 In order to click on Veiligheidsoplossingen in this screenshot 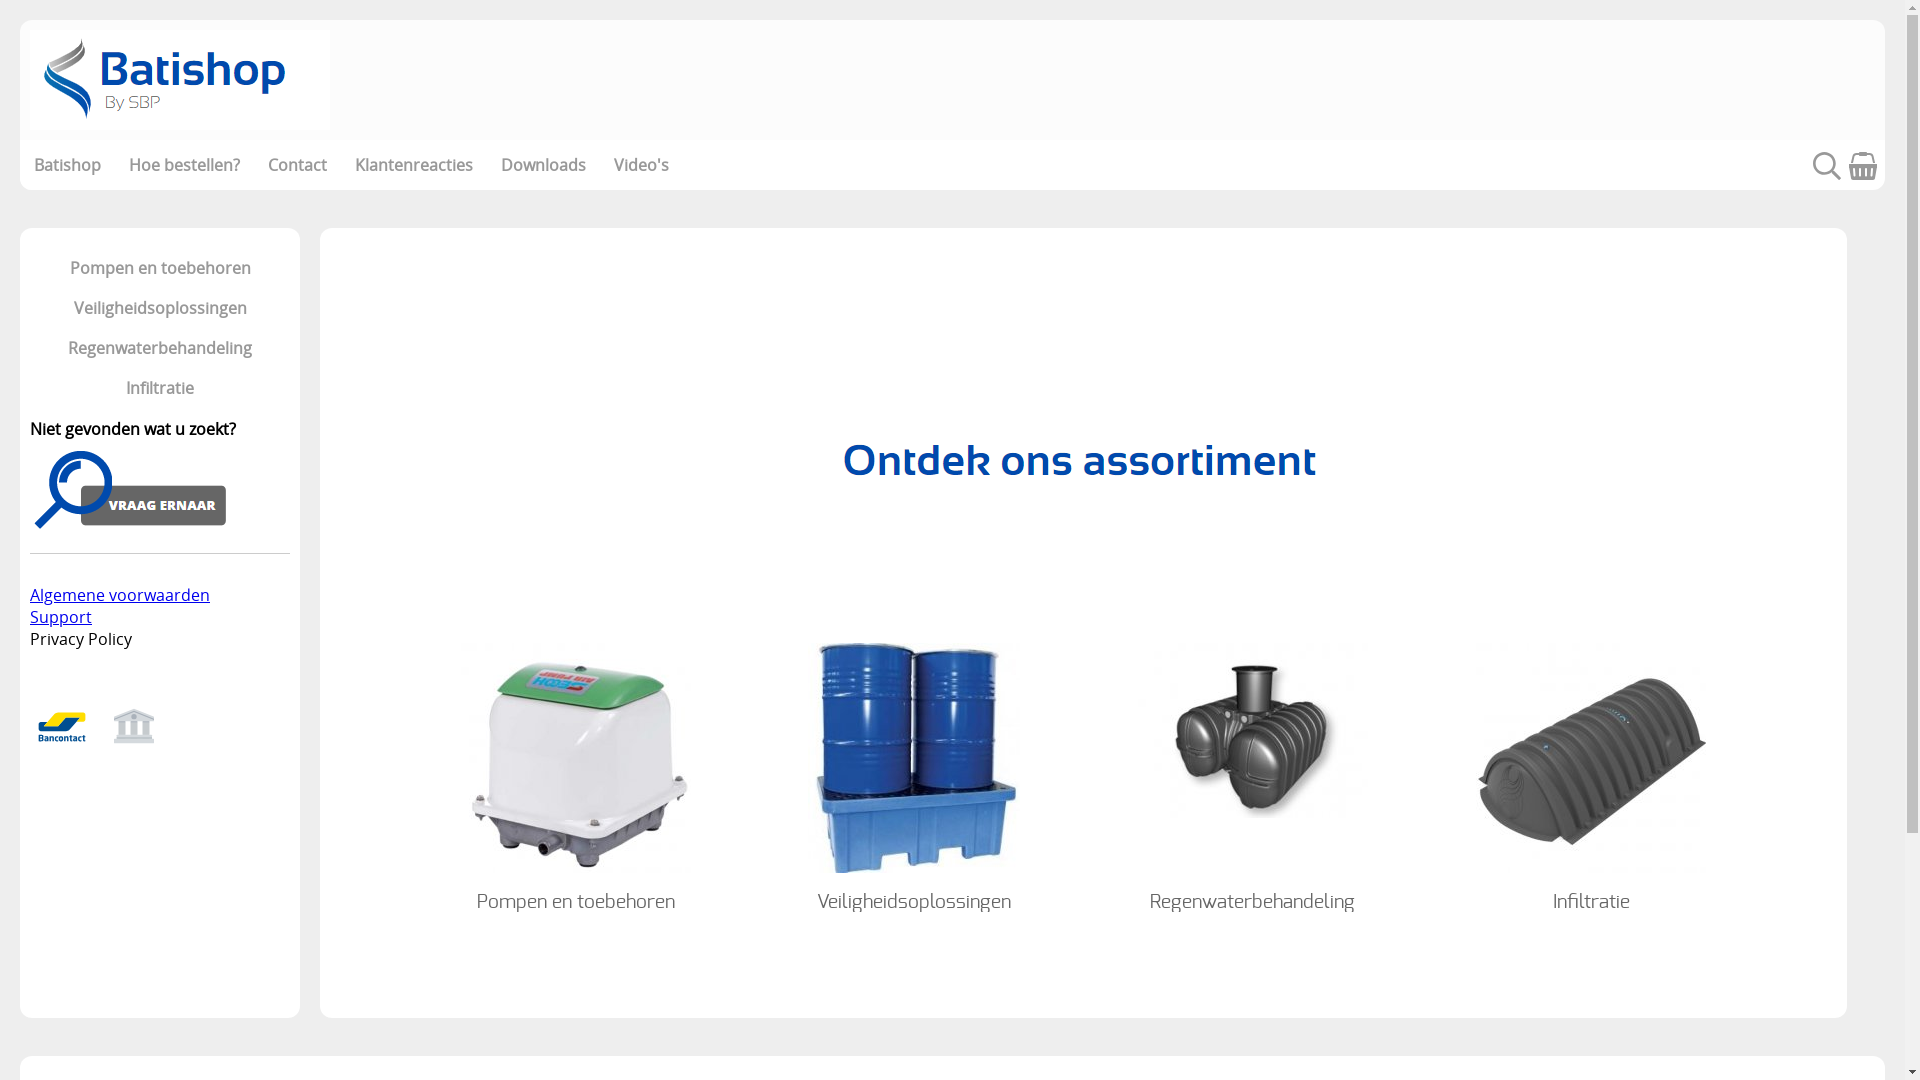, I will do `click(160, 308)`.